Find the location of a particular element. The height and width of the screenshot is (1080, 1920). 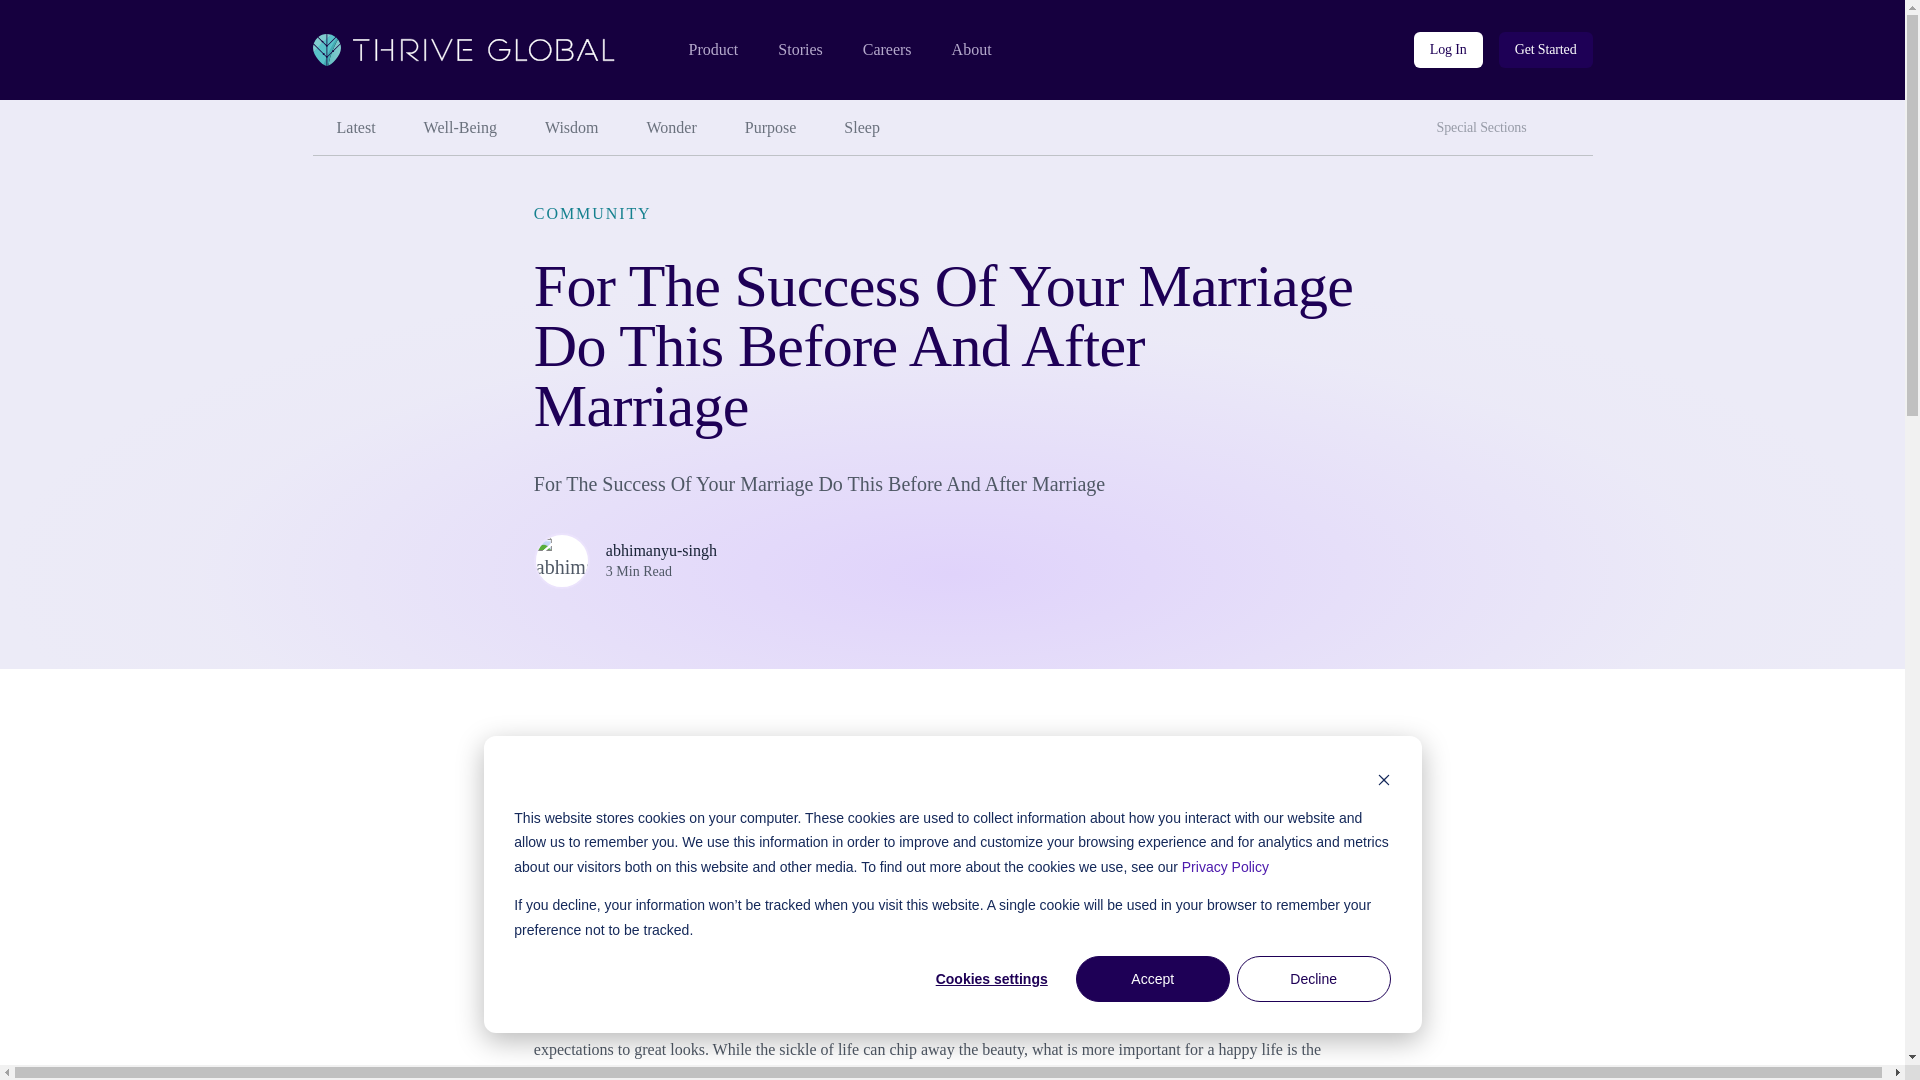

Stories is located at coordinates (799, 50).